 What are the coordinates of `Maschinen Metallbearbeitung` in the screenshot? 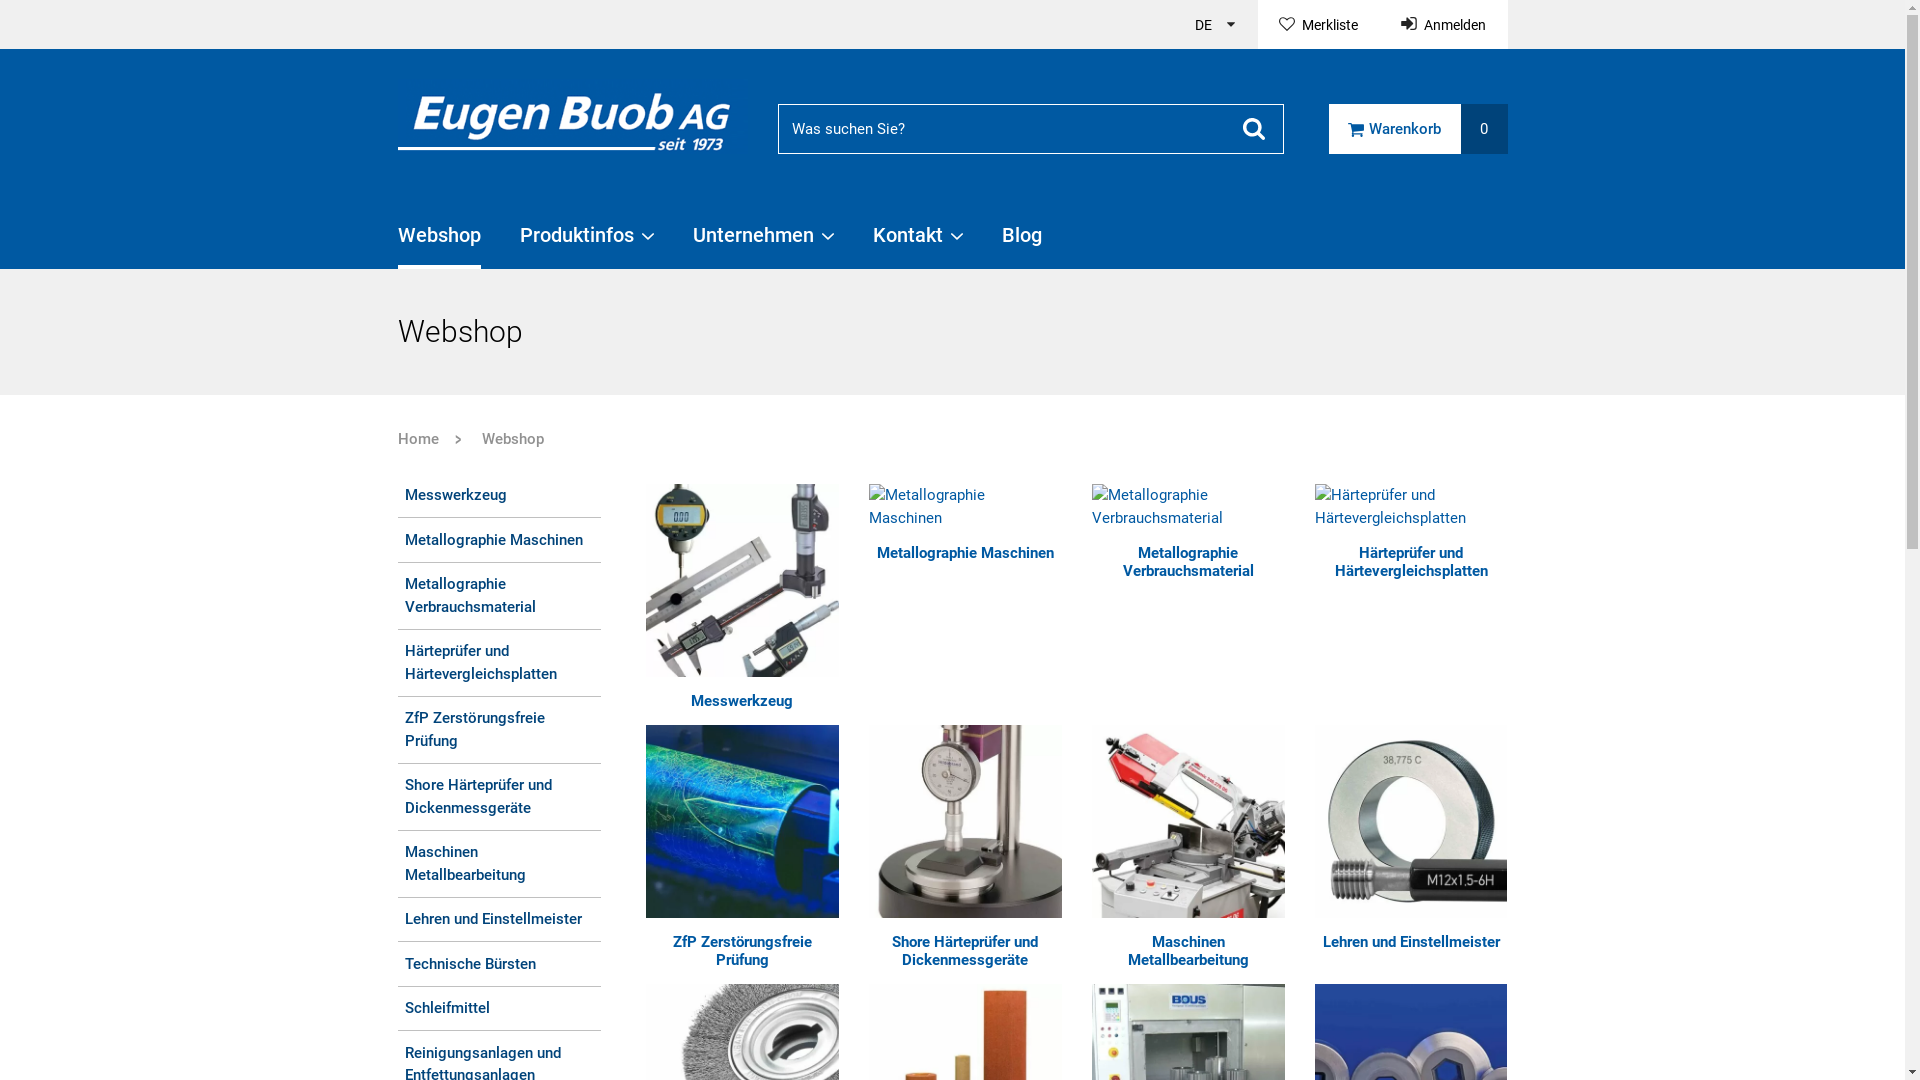 It's located at (1188, 822).